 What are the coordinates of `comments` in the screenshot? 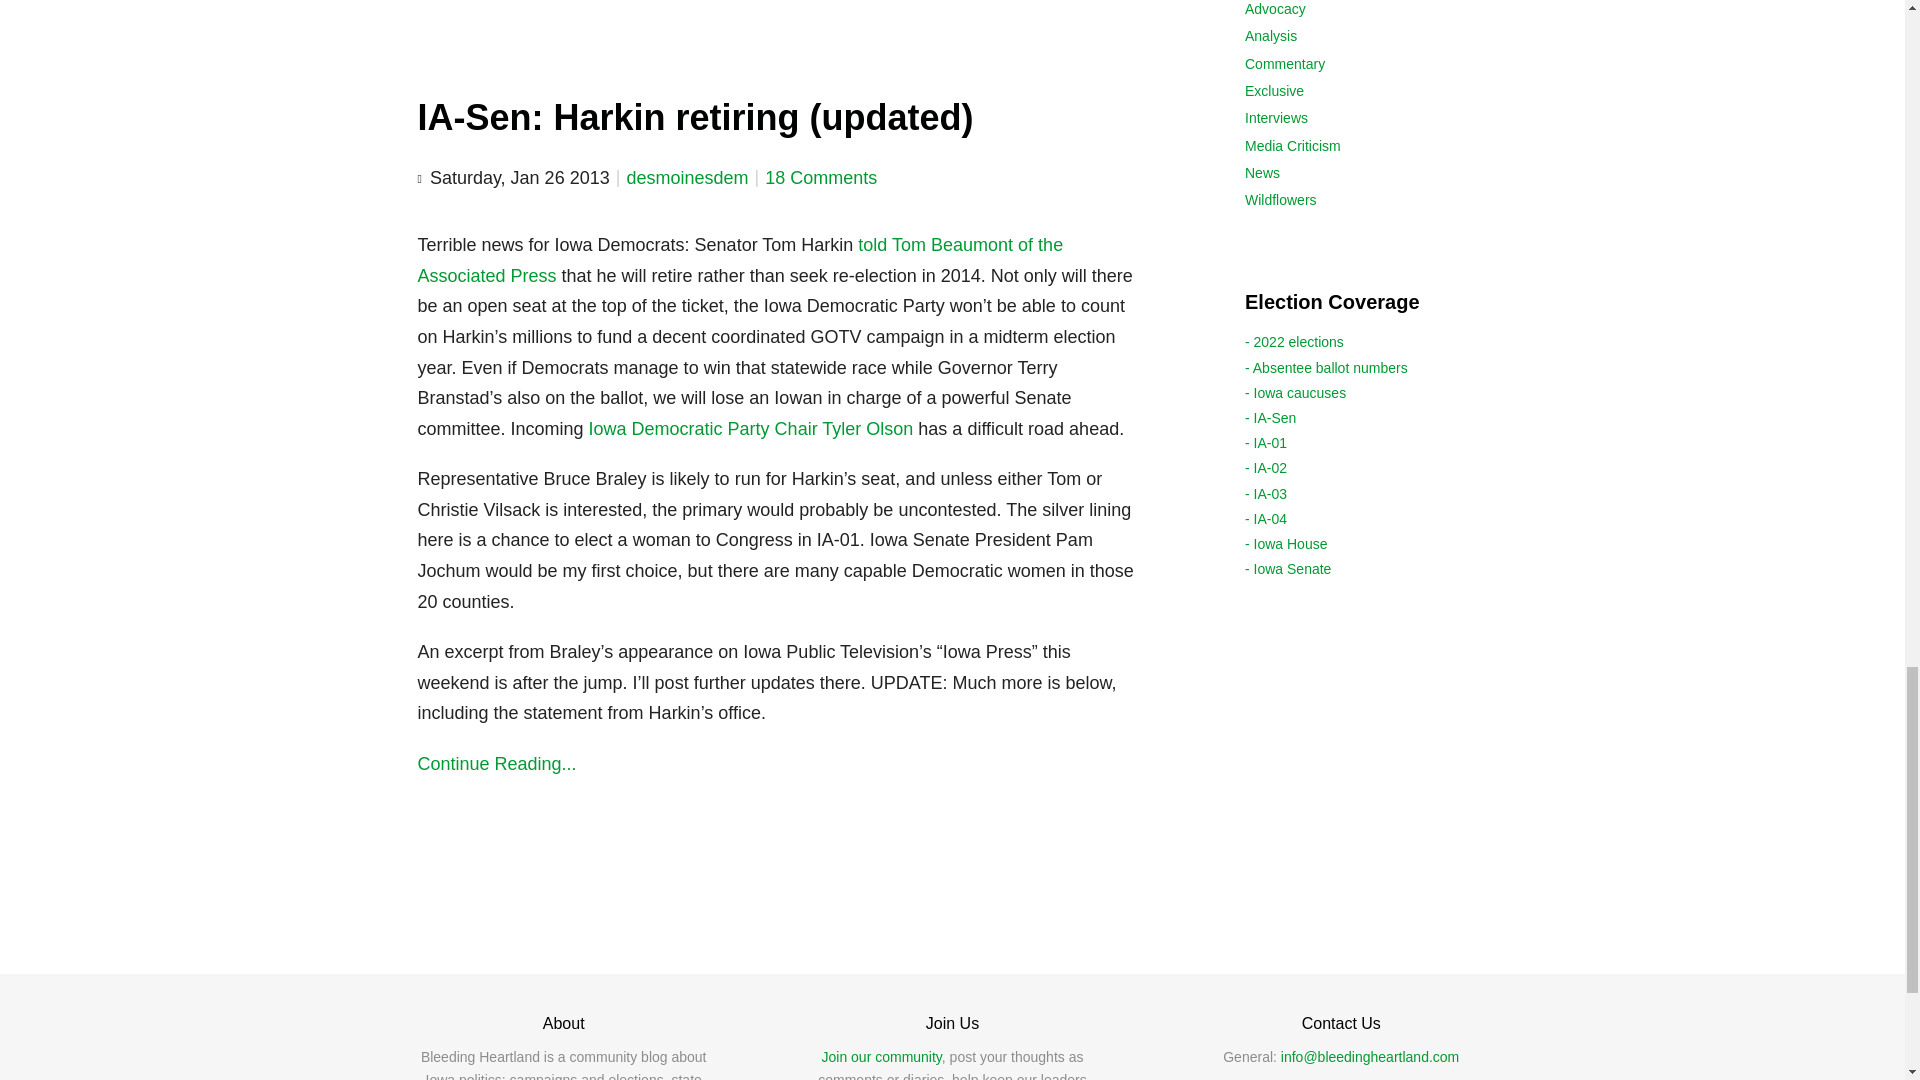 It's located at (820, 178).